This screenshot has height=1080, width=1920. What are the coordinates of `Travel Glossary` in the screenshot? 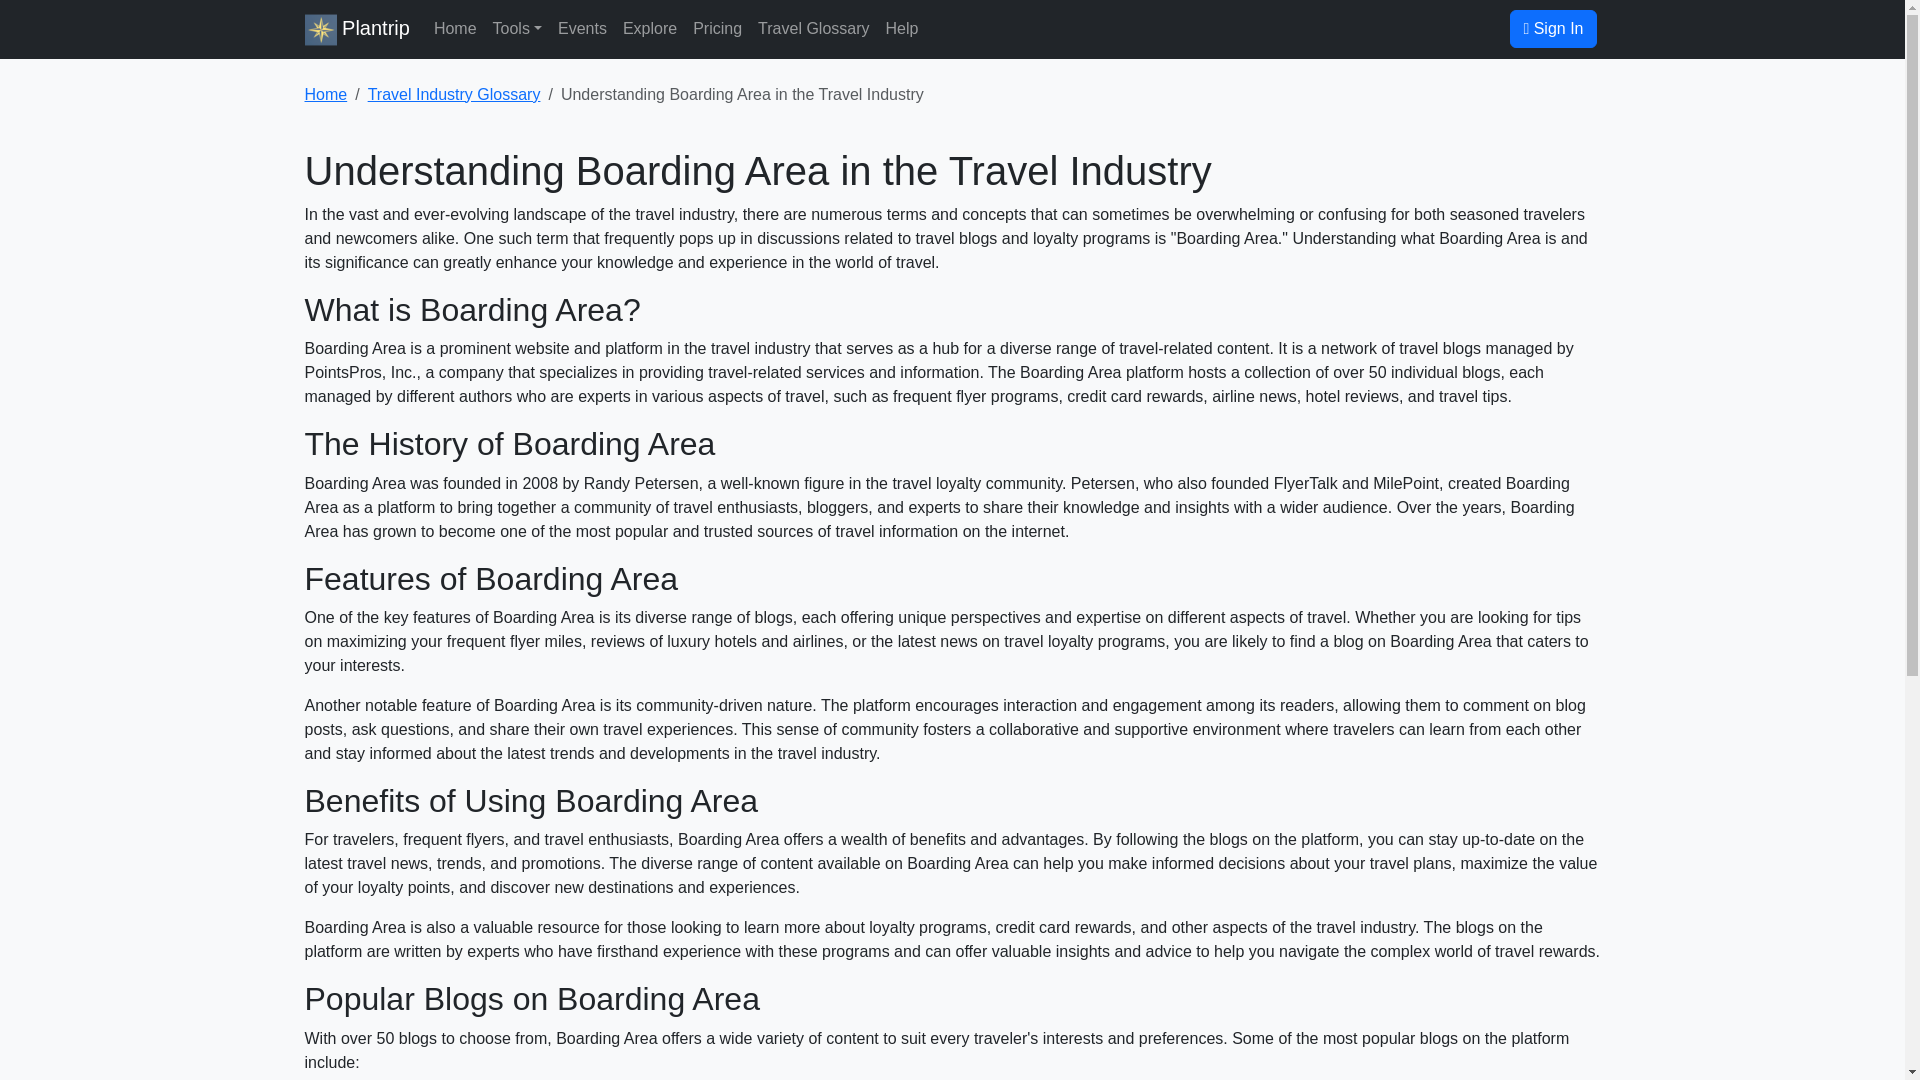 It's located at (814, 28).